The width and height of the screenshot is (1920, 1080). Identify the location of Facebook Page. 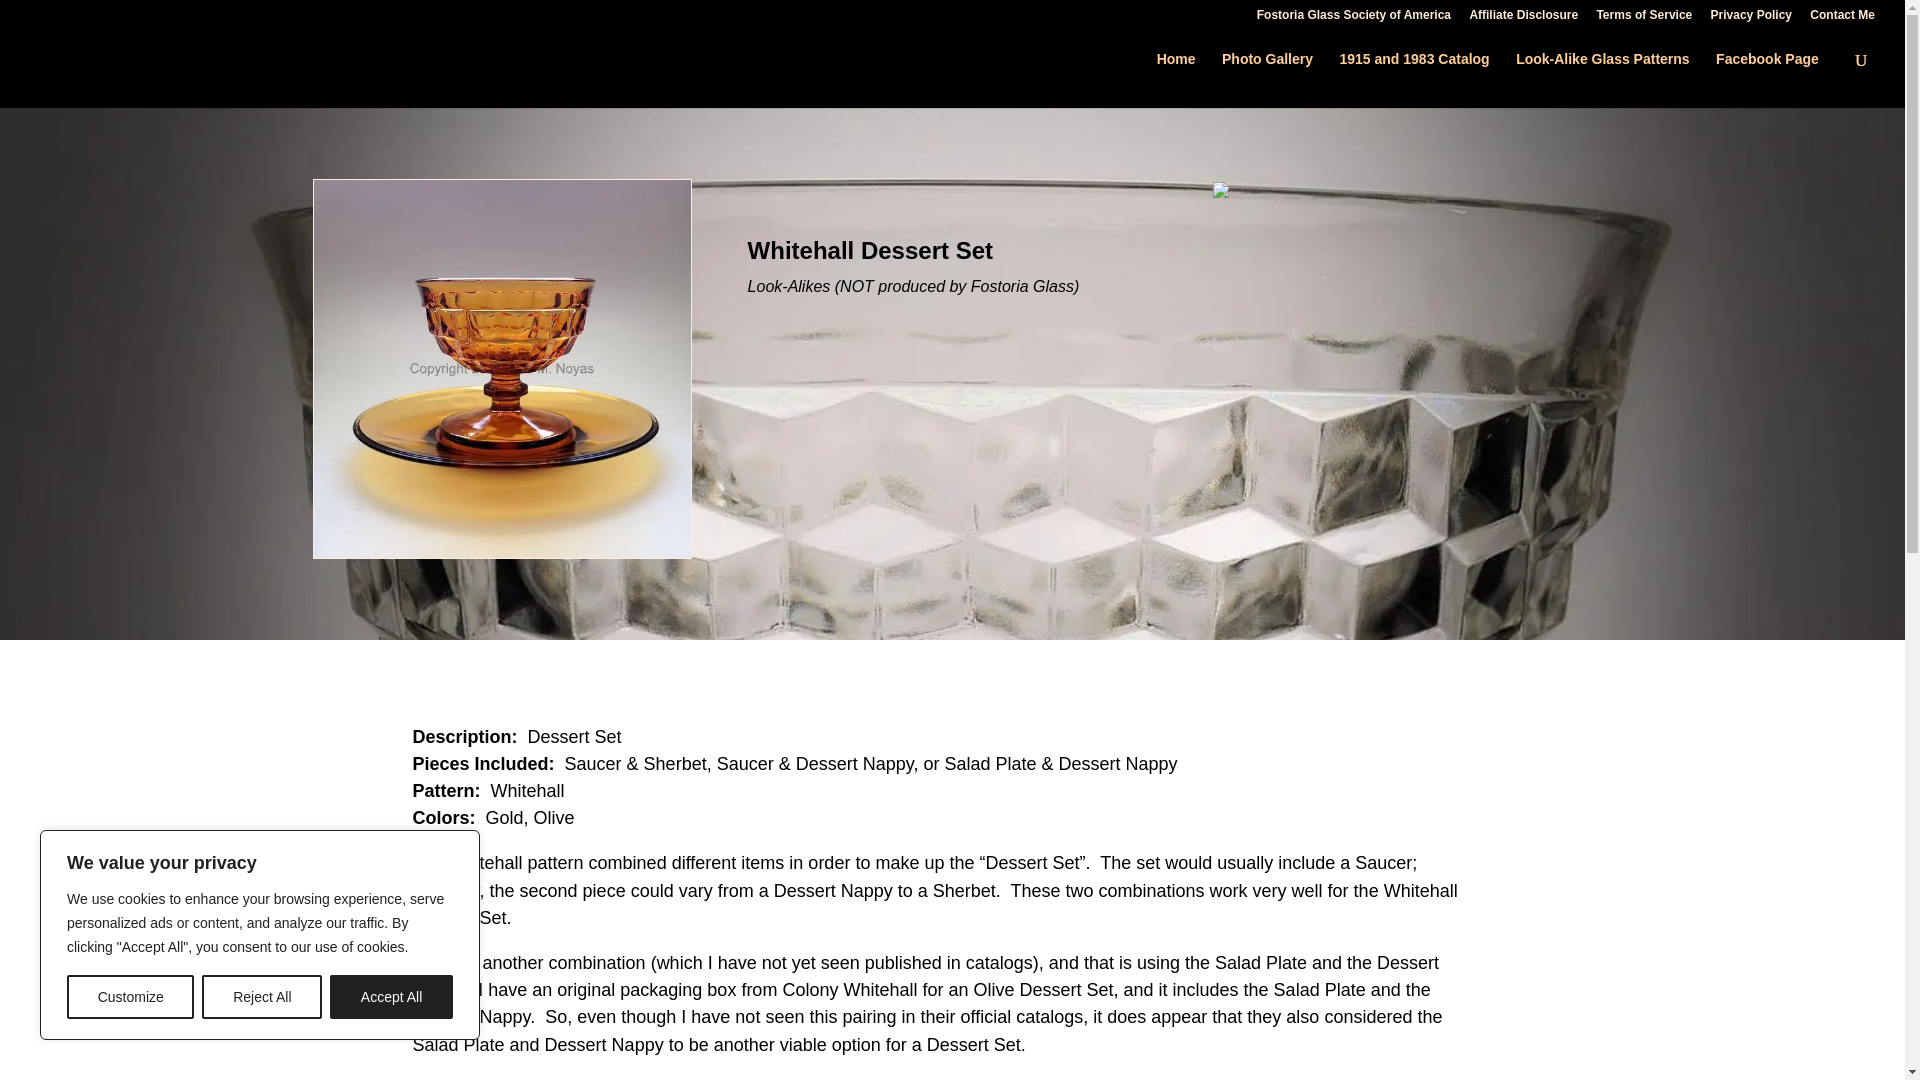
(1767, 69).